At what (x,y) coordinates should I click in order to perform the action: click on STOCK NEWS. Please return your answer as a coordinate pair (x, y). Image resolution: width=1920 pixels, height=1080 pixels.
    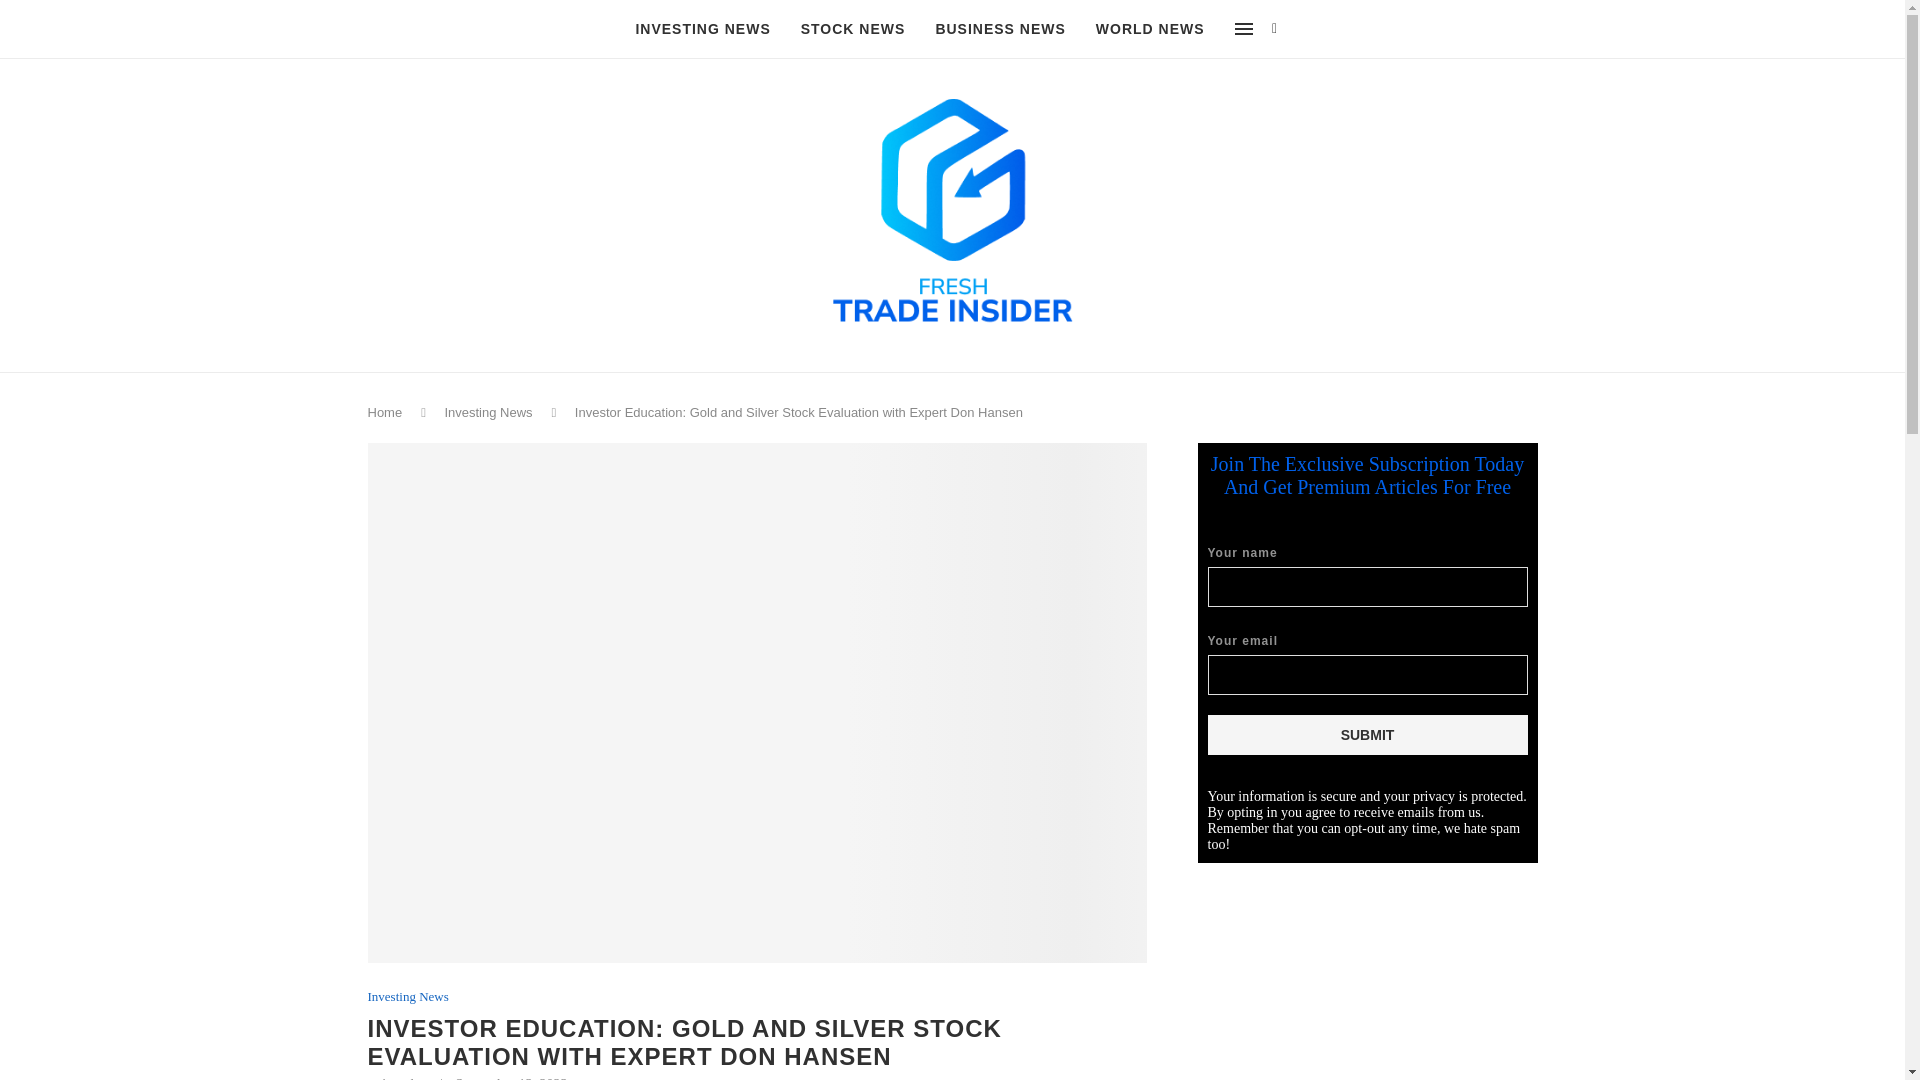
    Looking at the image, I should click on (853, 30).